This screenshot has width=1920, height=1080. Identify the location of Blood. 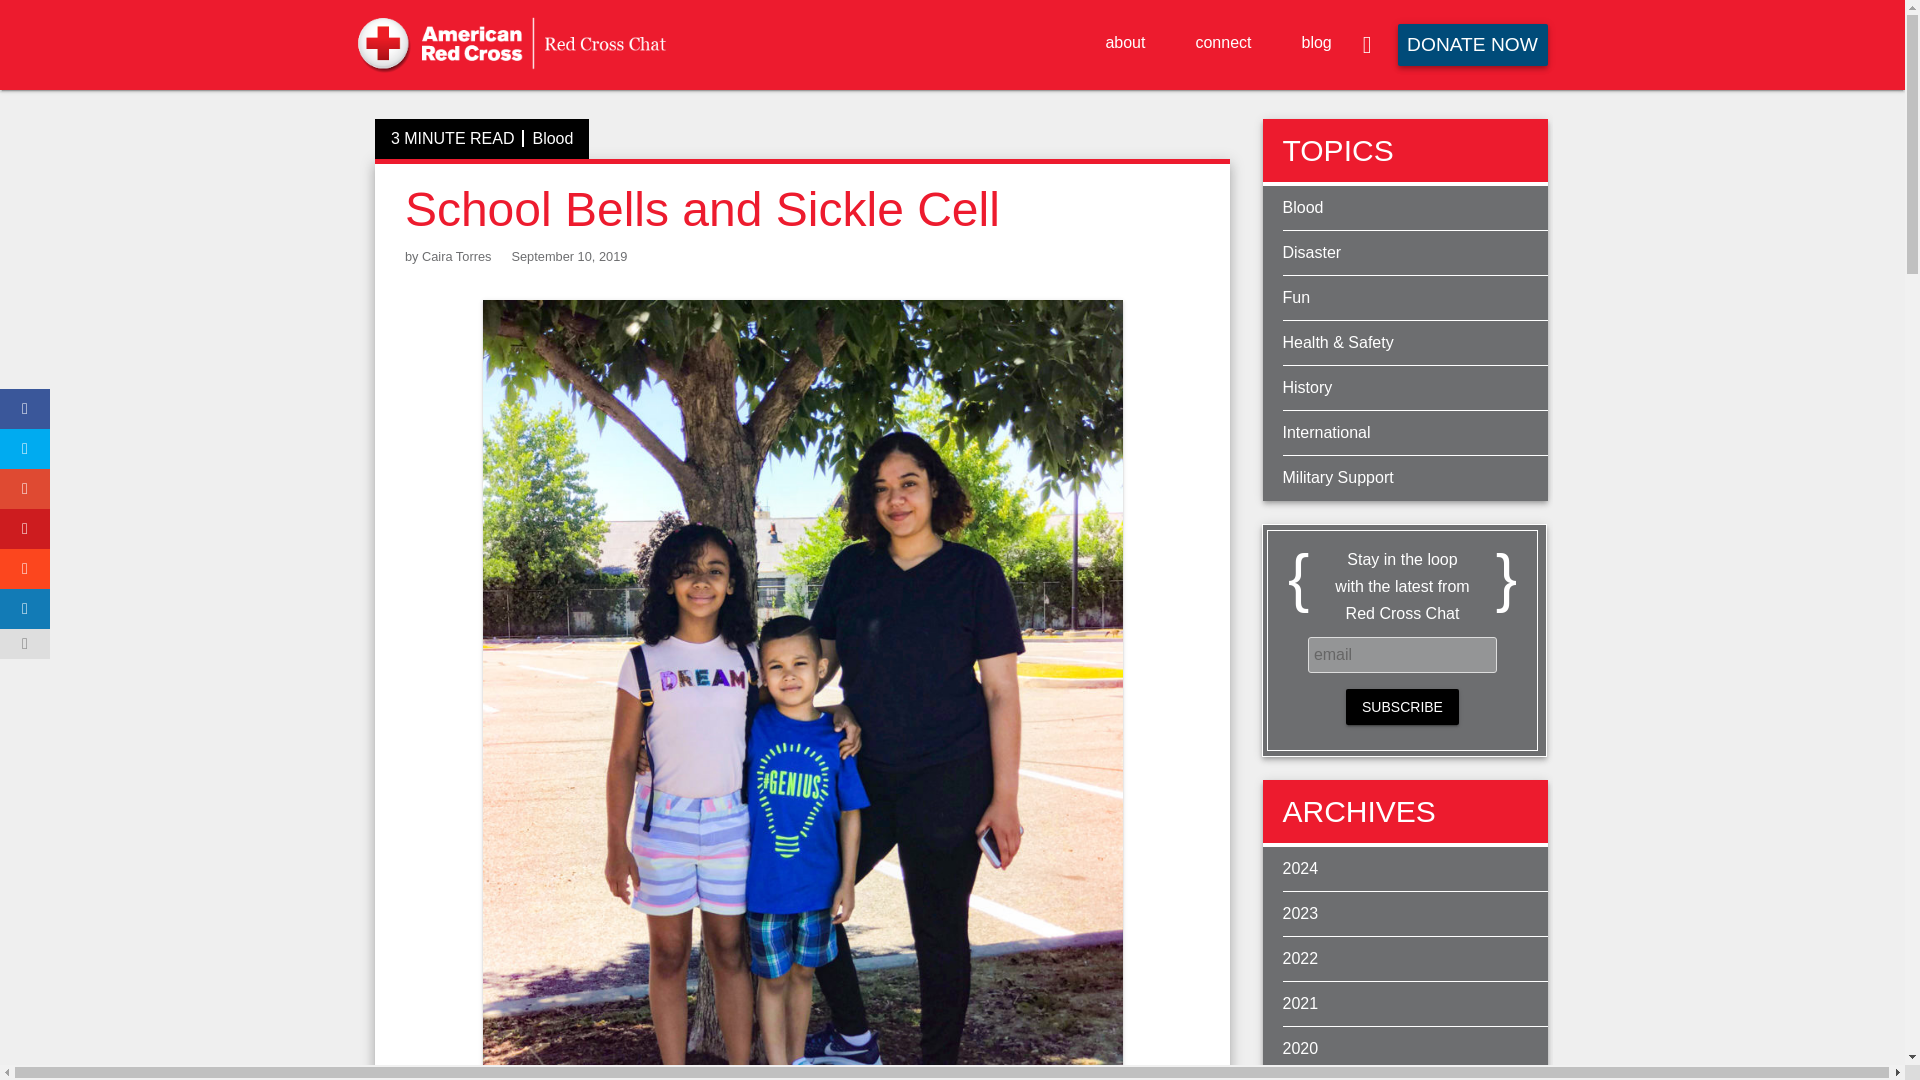
(1414, 208).